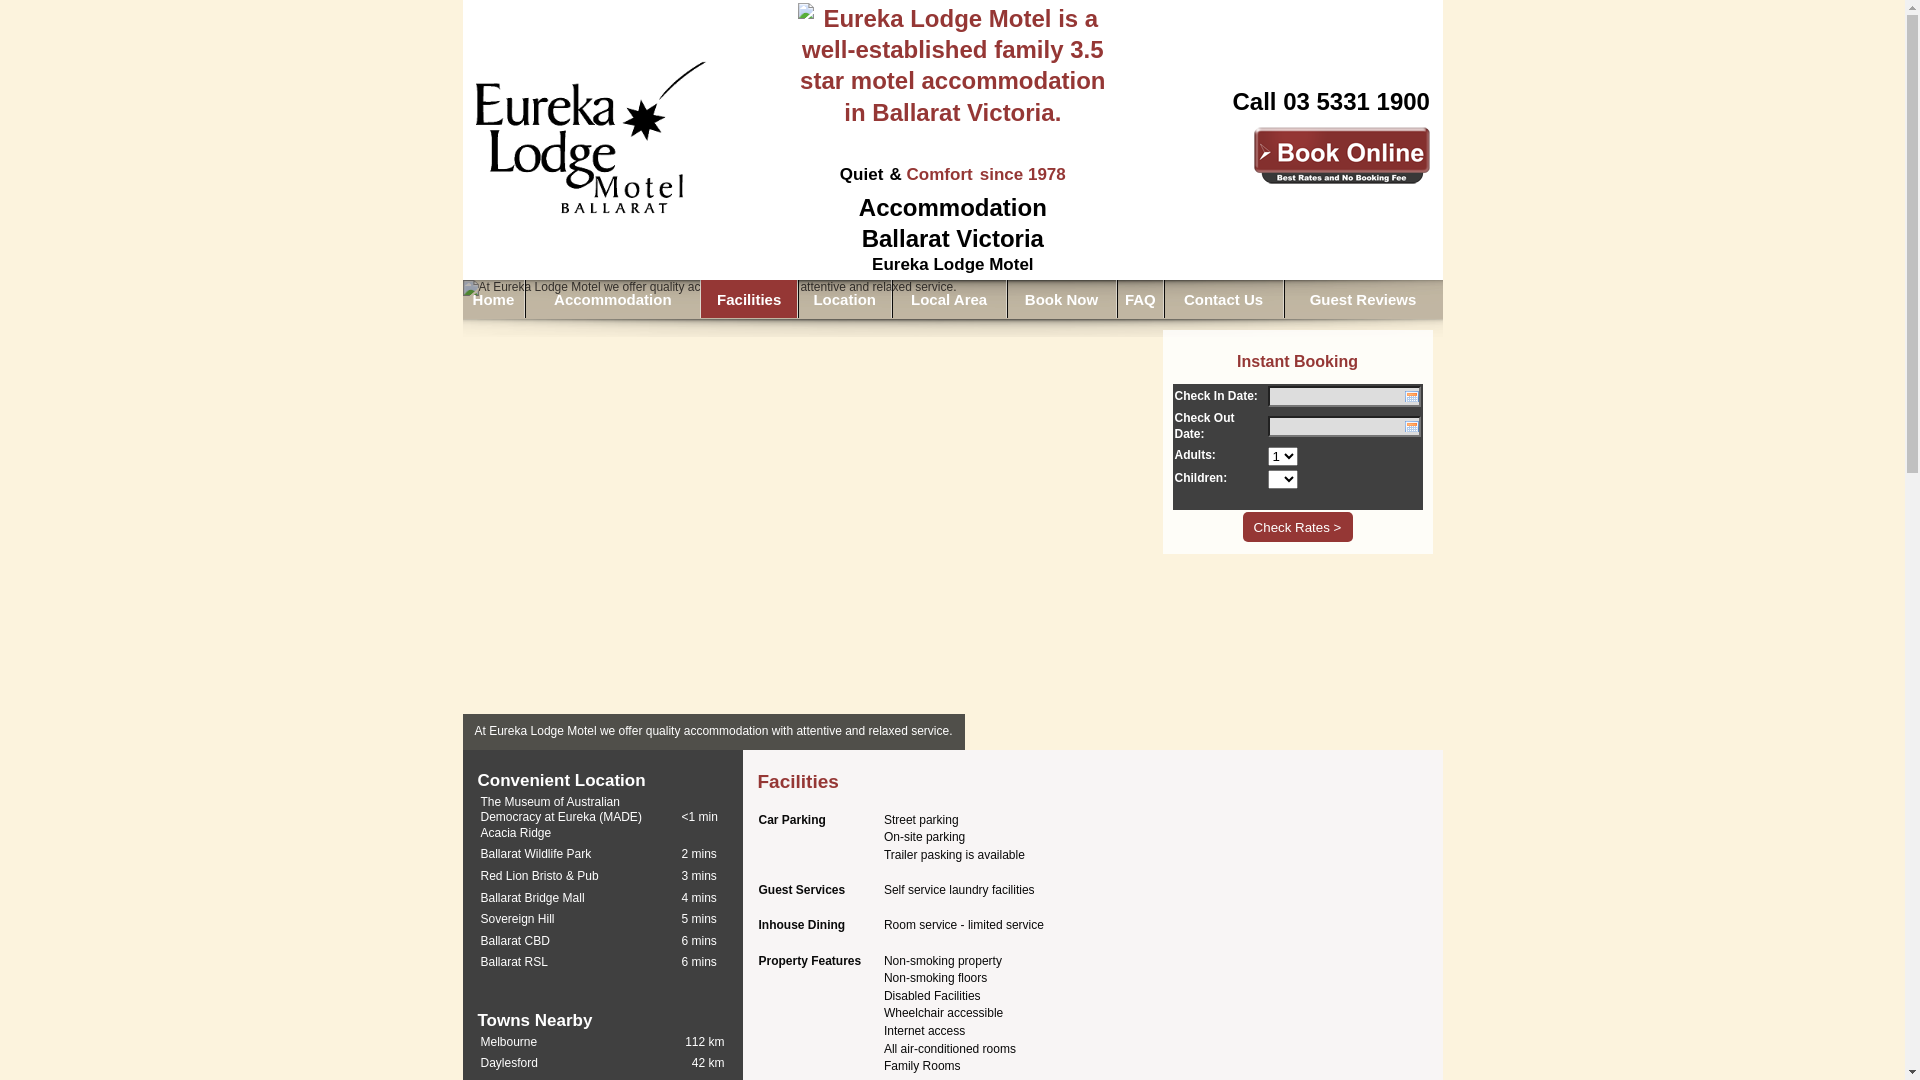 This screenshot has height=1080, width=1920. I want to click on Guest Reviews, so click(1364, 299).